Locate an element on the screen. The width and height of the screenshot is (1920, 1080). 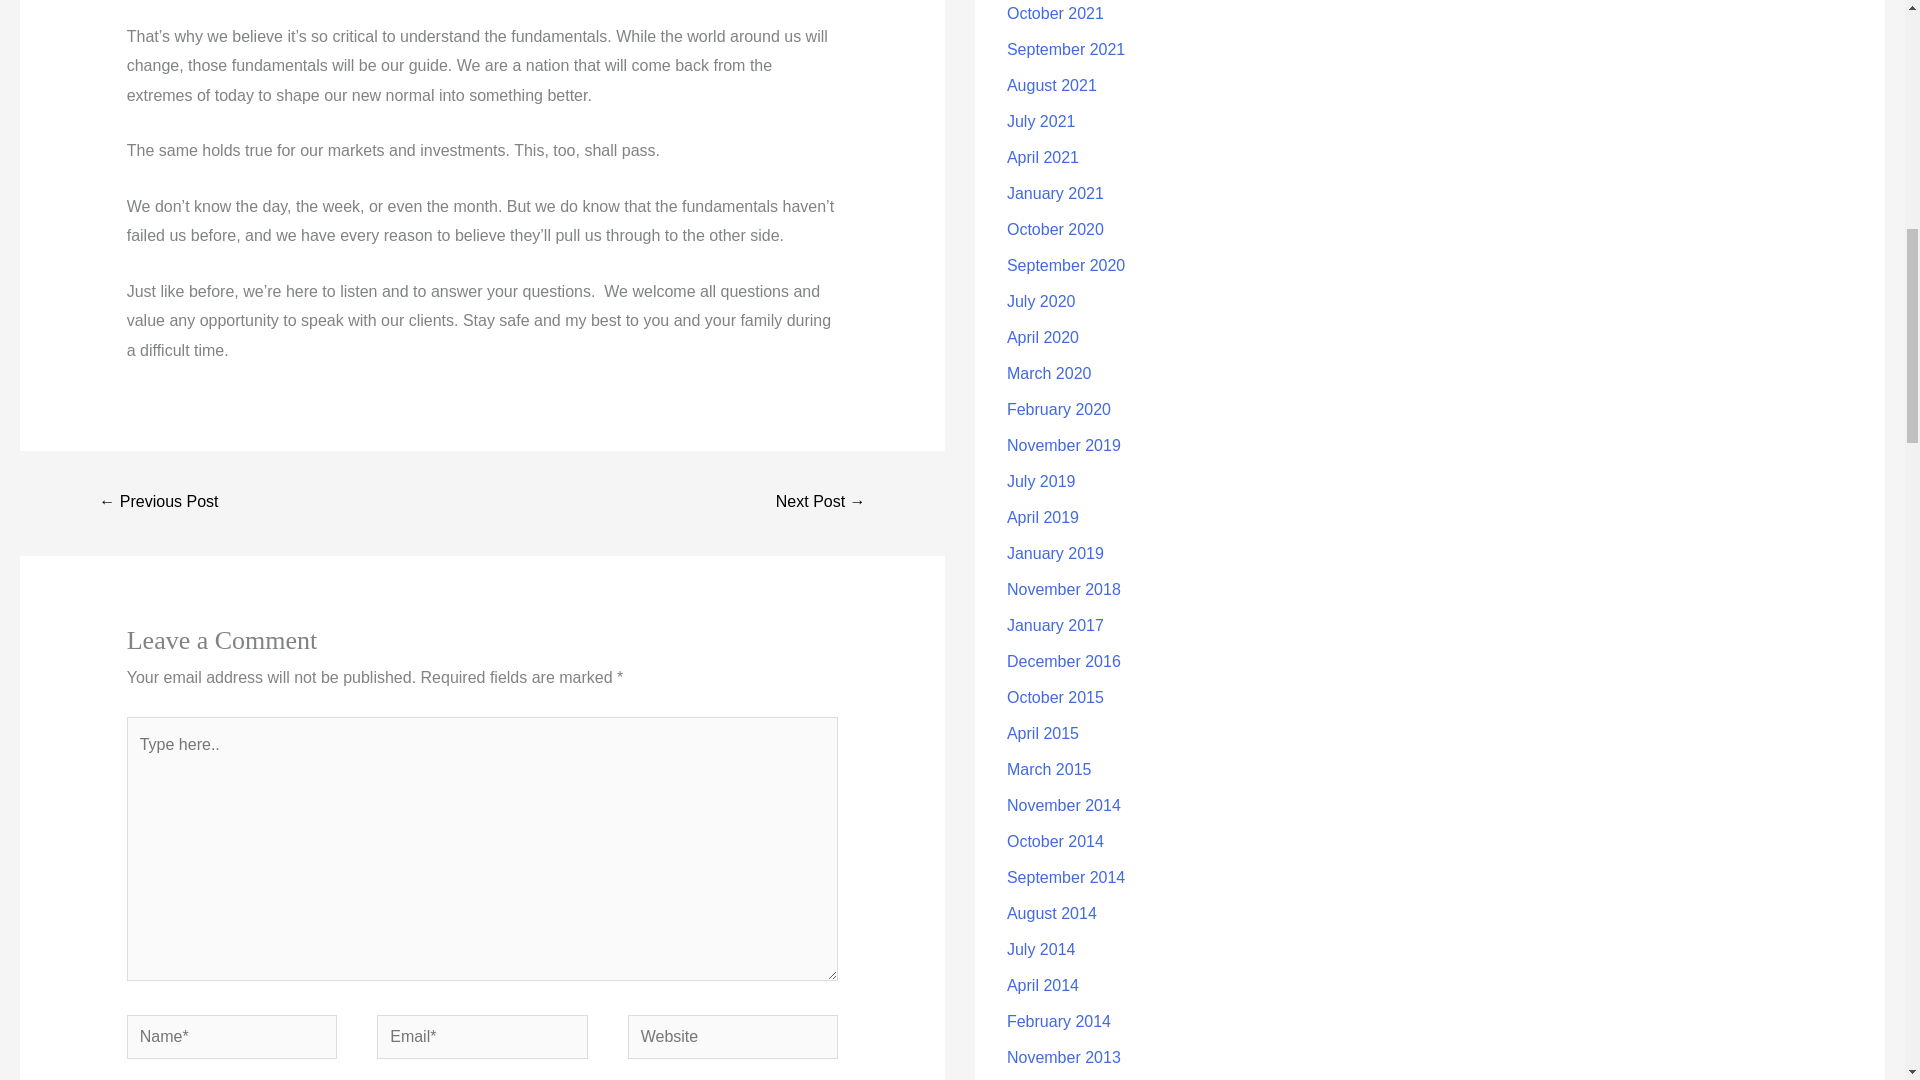
We're Here to Help is located at coordinates (158, 502).